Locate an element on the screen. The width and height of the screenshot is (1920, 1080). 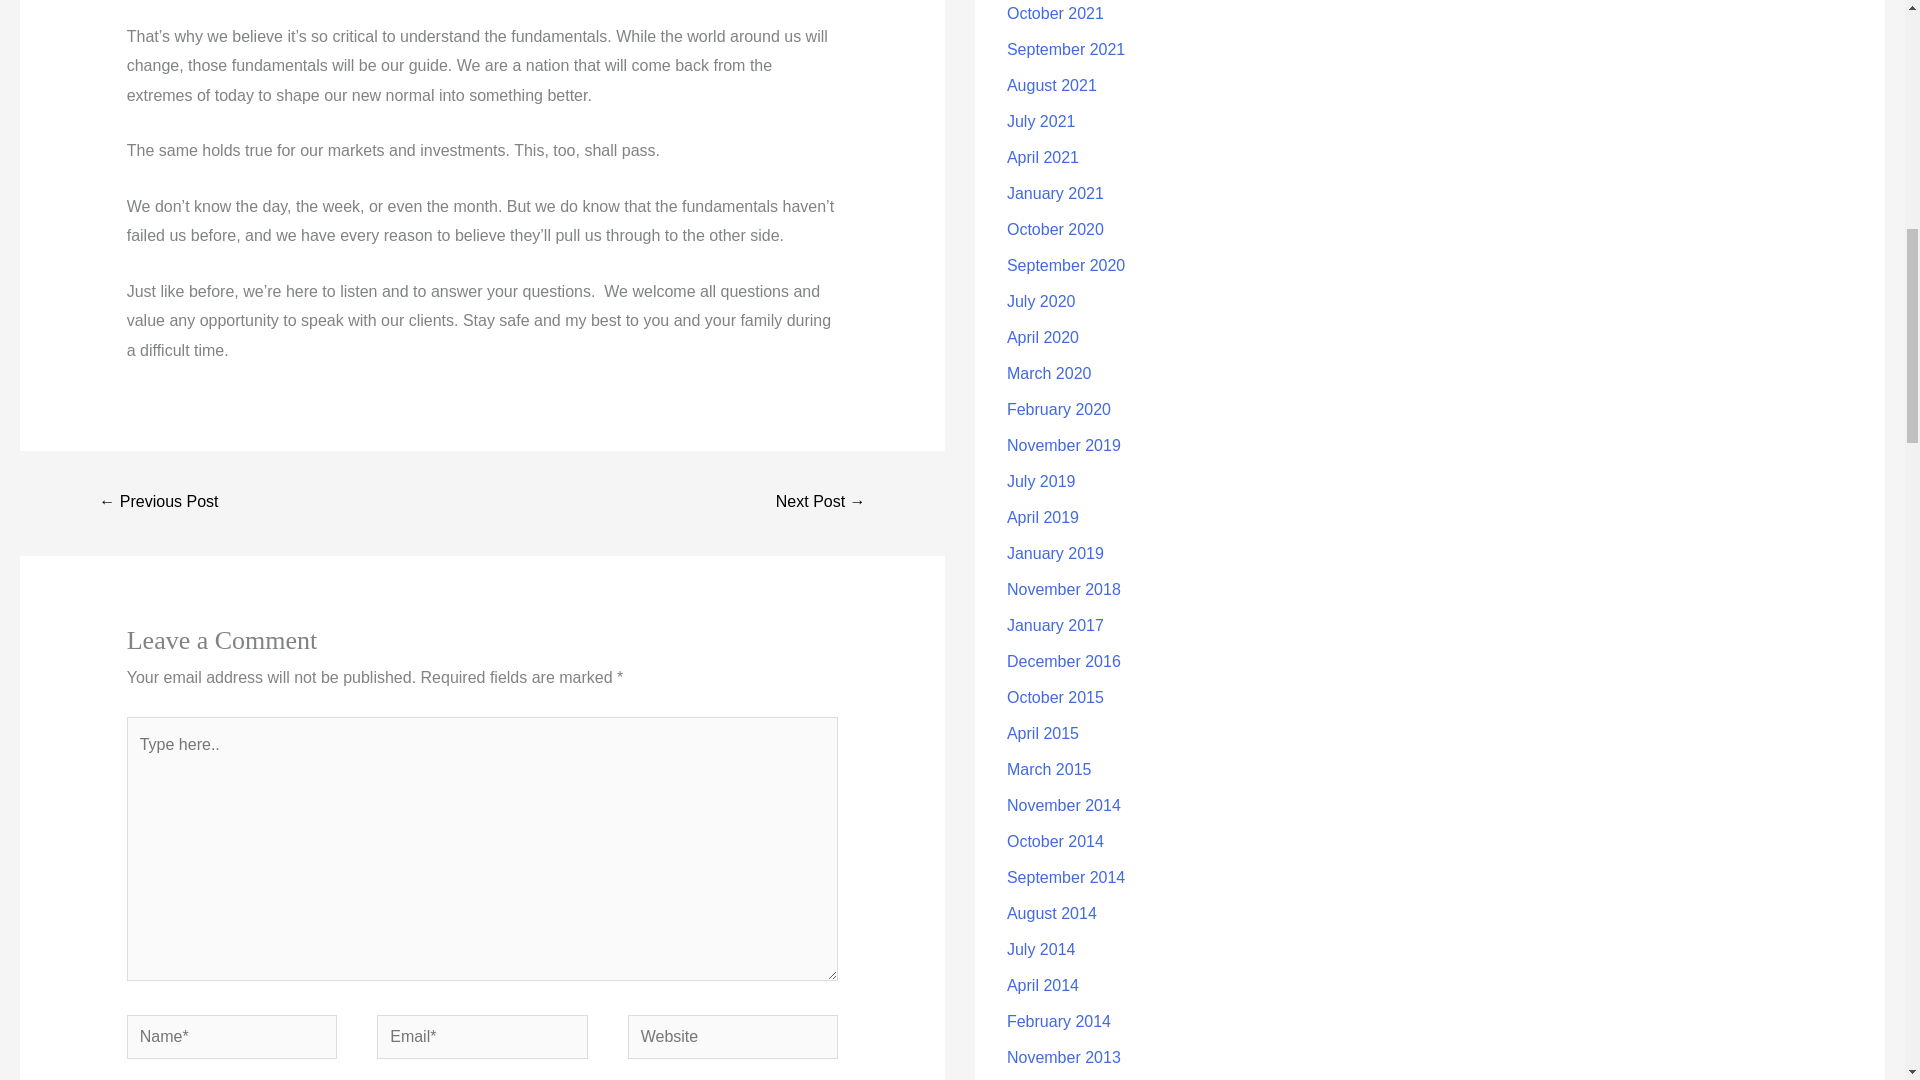
We're Here to Help is located at coordinates (158, 502).